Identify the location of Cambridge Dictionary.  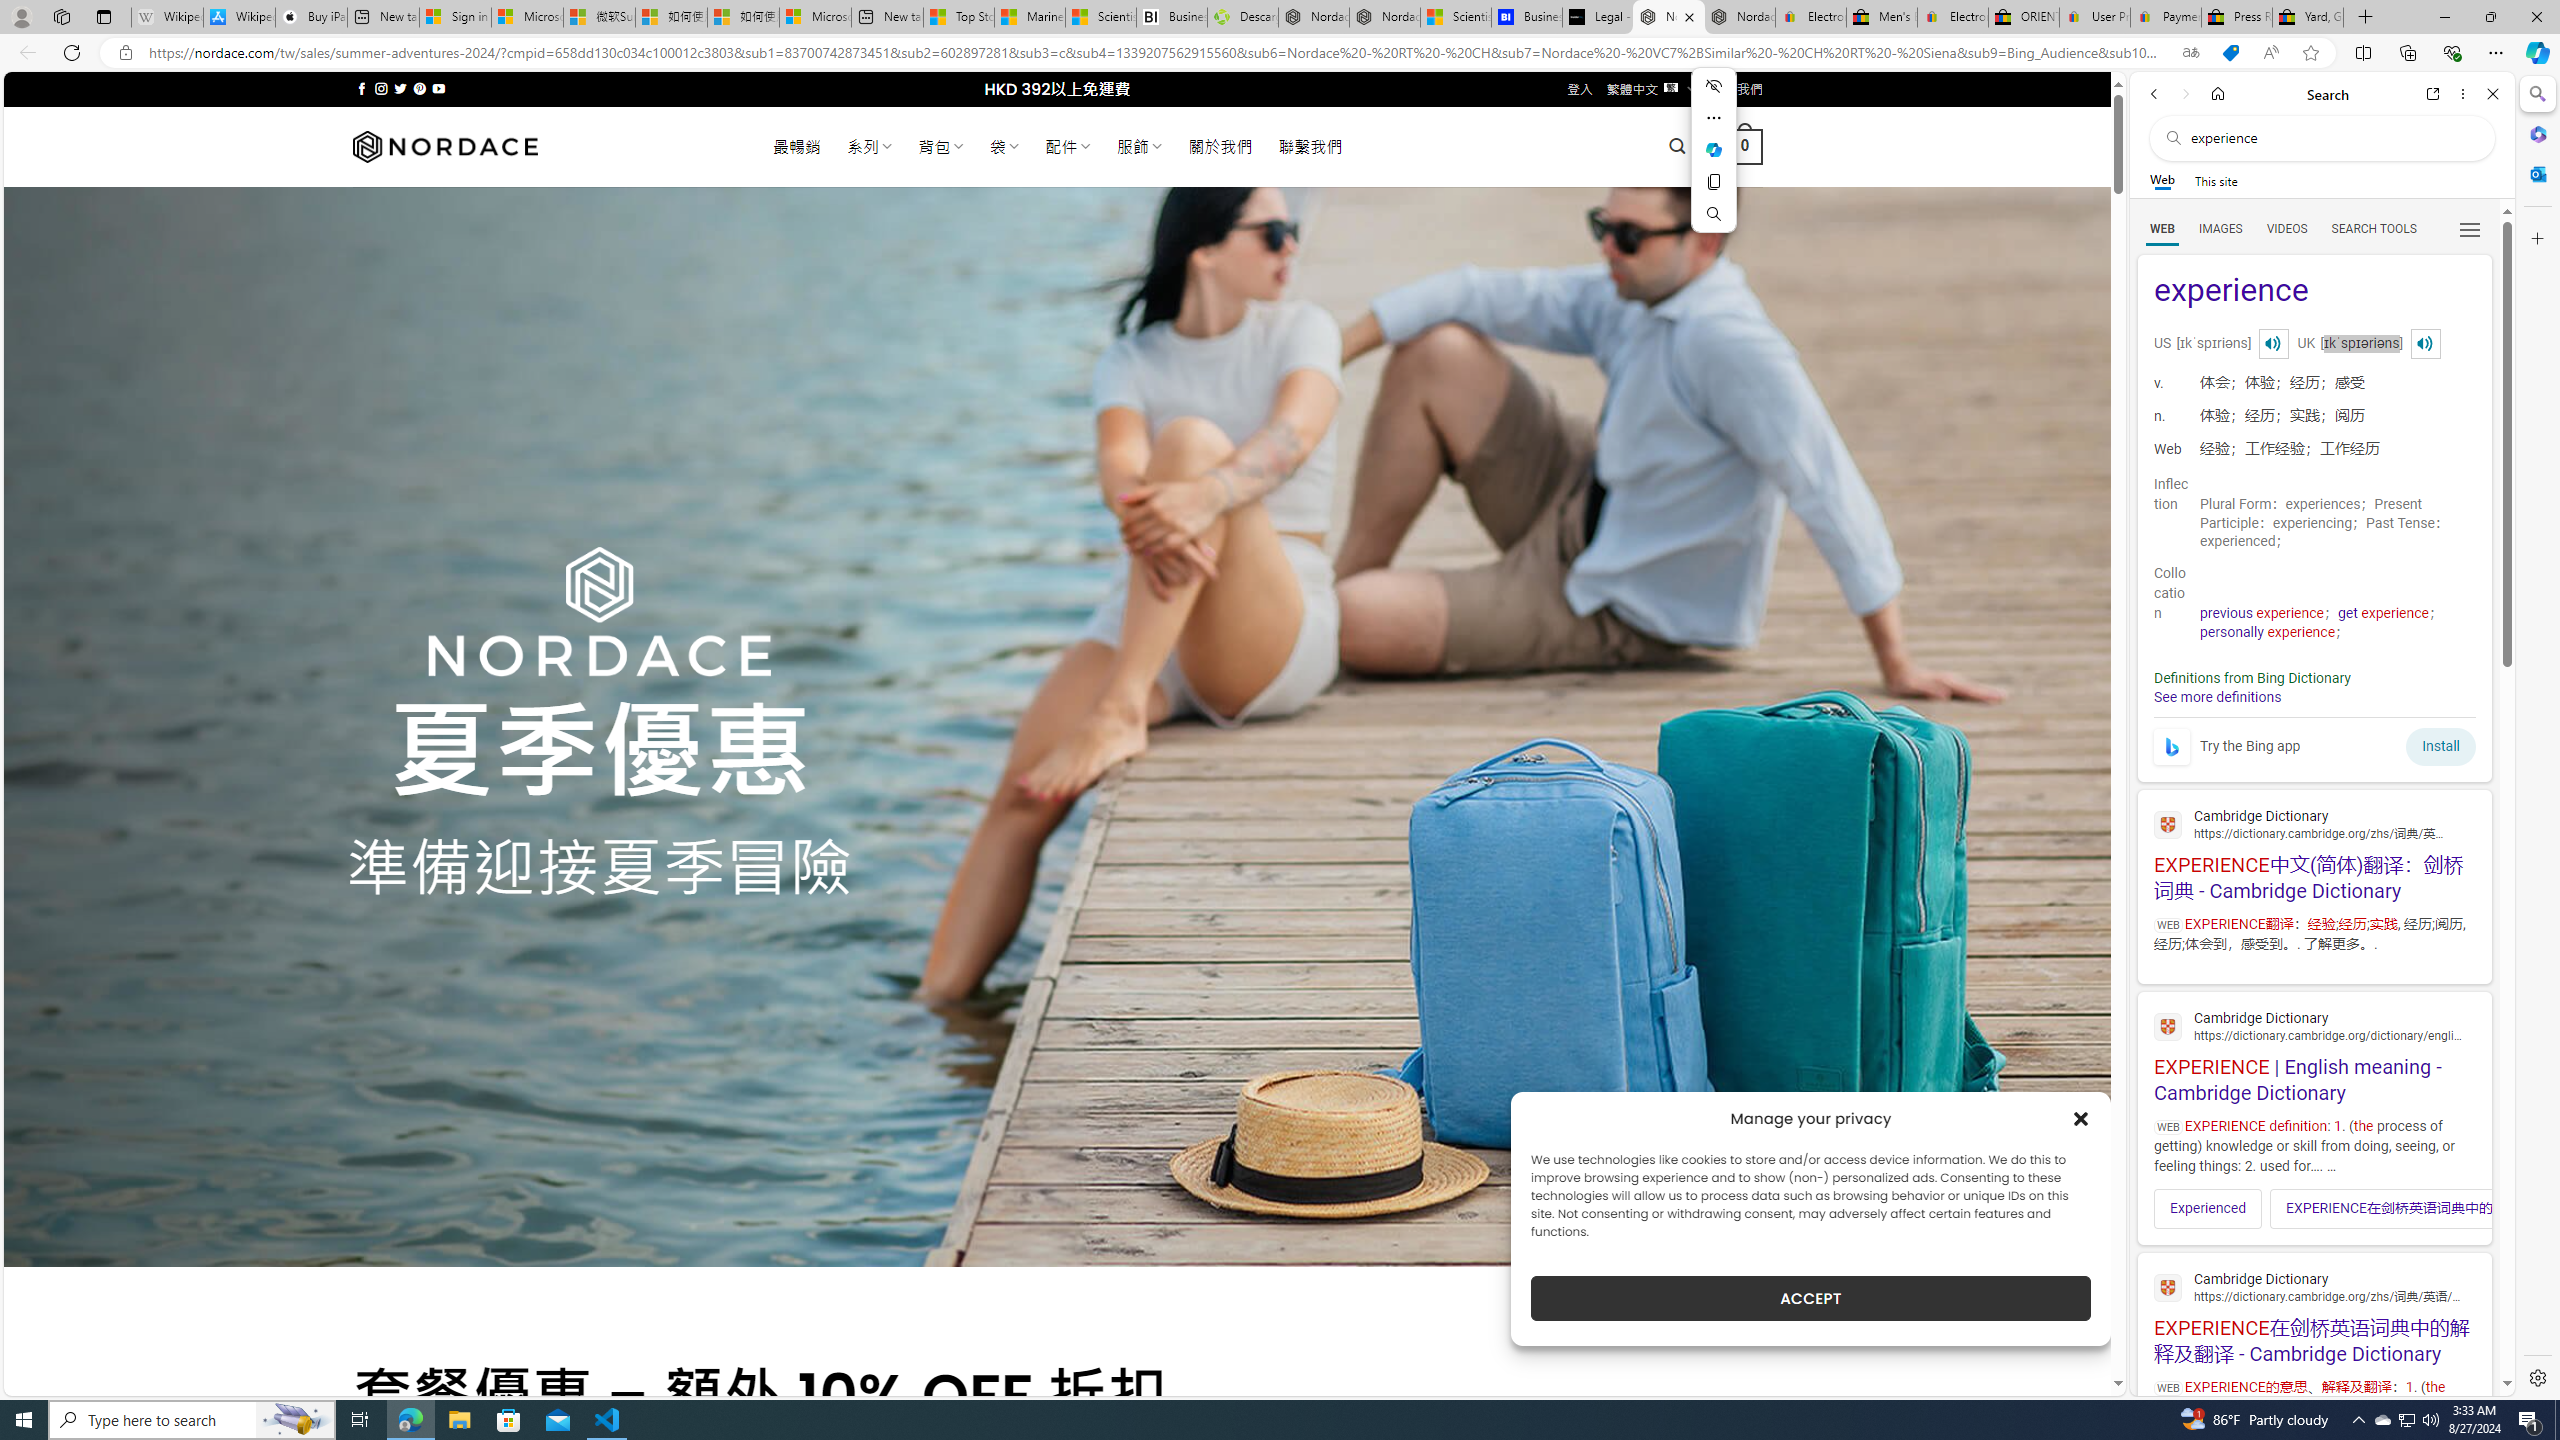
(2314, 1286).